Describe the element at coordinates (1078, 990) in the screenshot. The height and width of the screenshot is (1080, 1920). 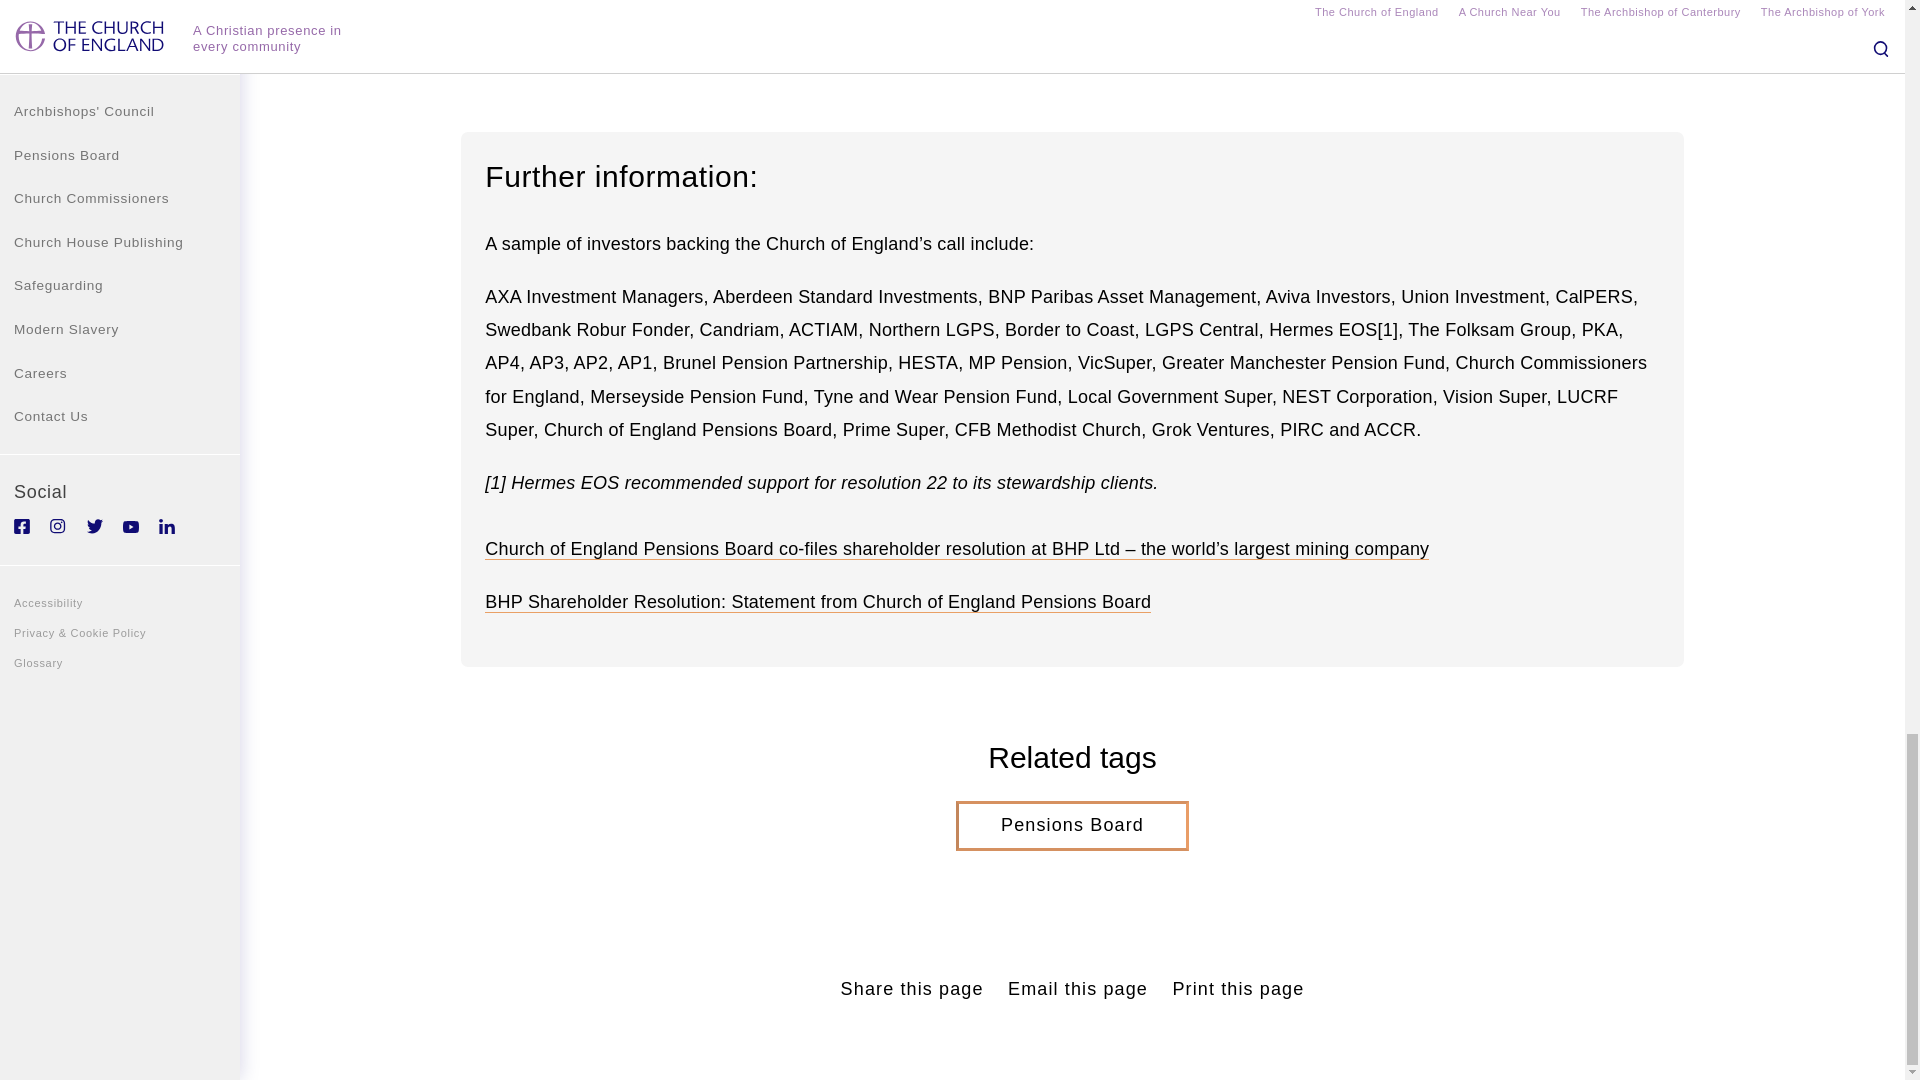
I see `Email this page` at that location.